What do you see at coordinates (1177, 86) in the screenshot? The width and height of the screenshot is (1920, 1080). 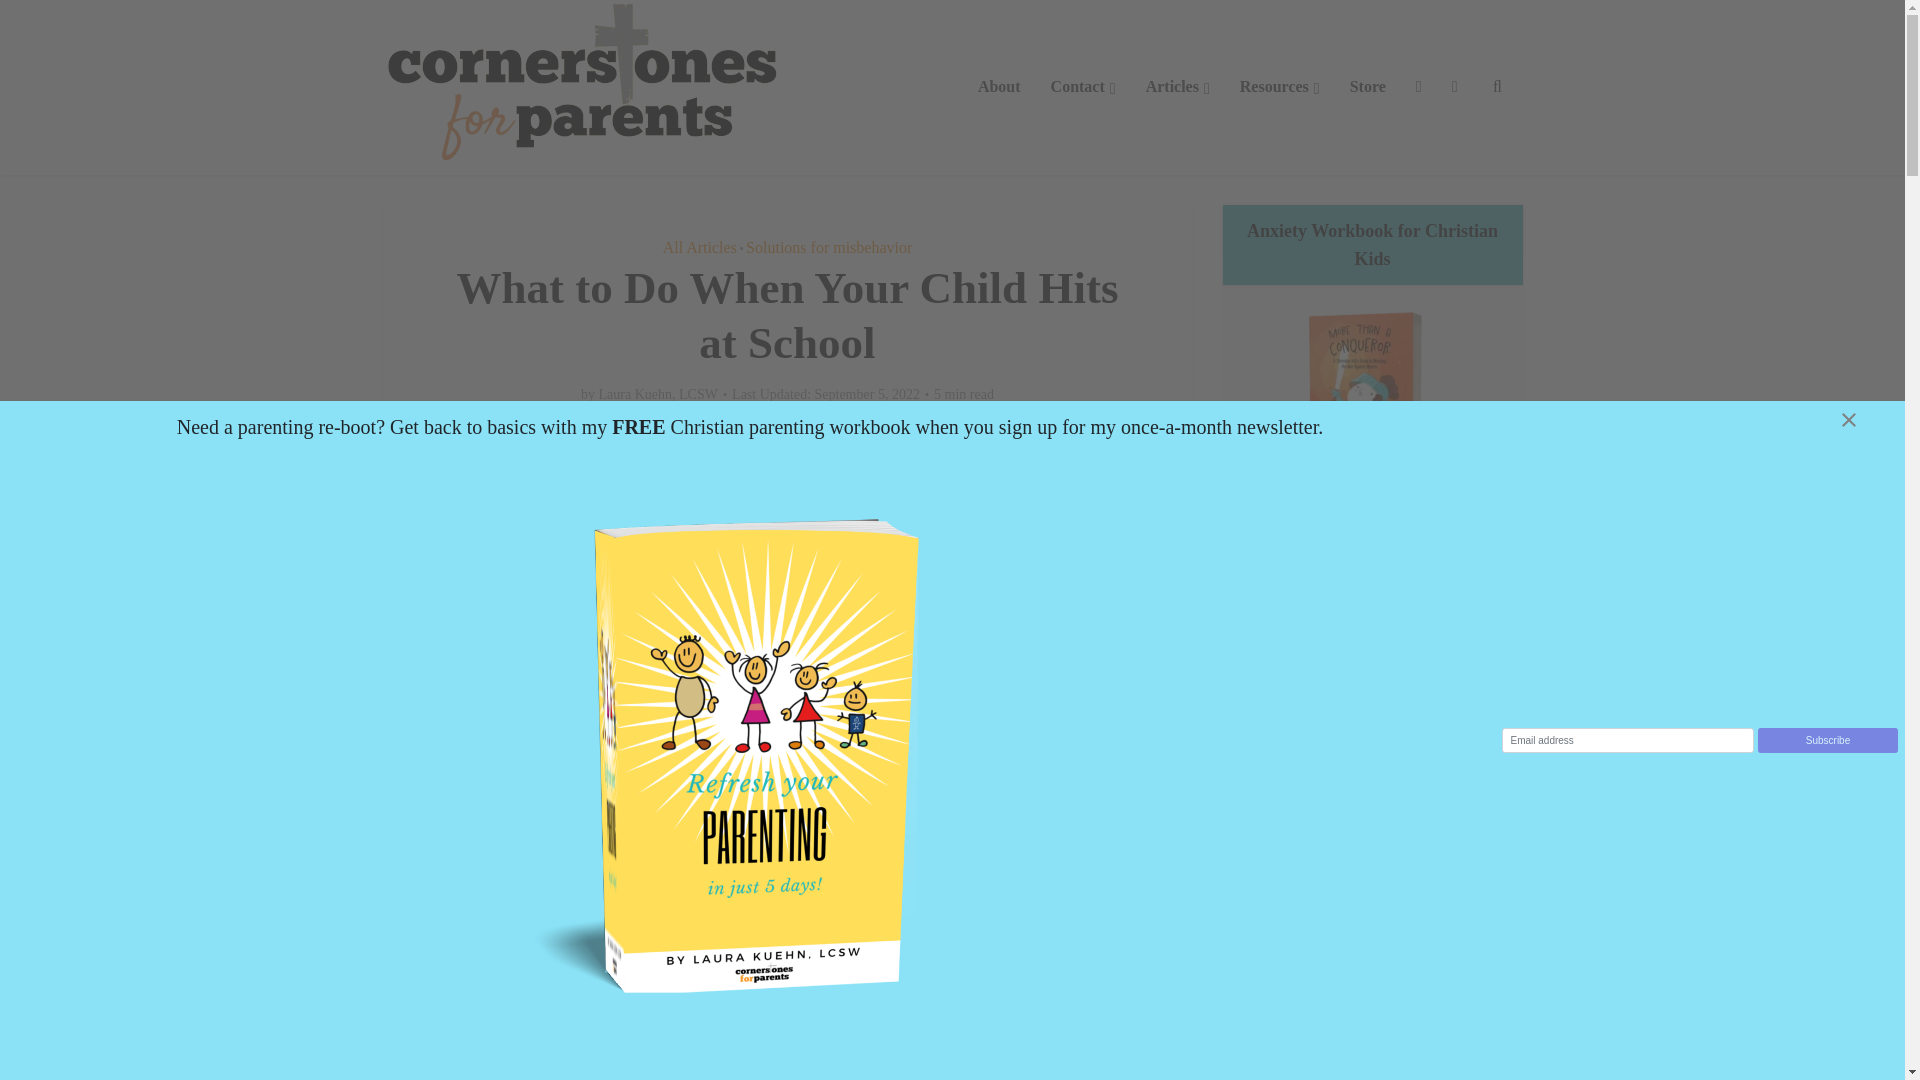 I see `Articles` at bounding box center [1177, 86].